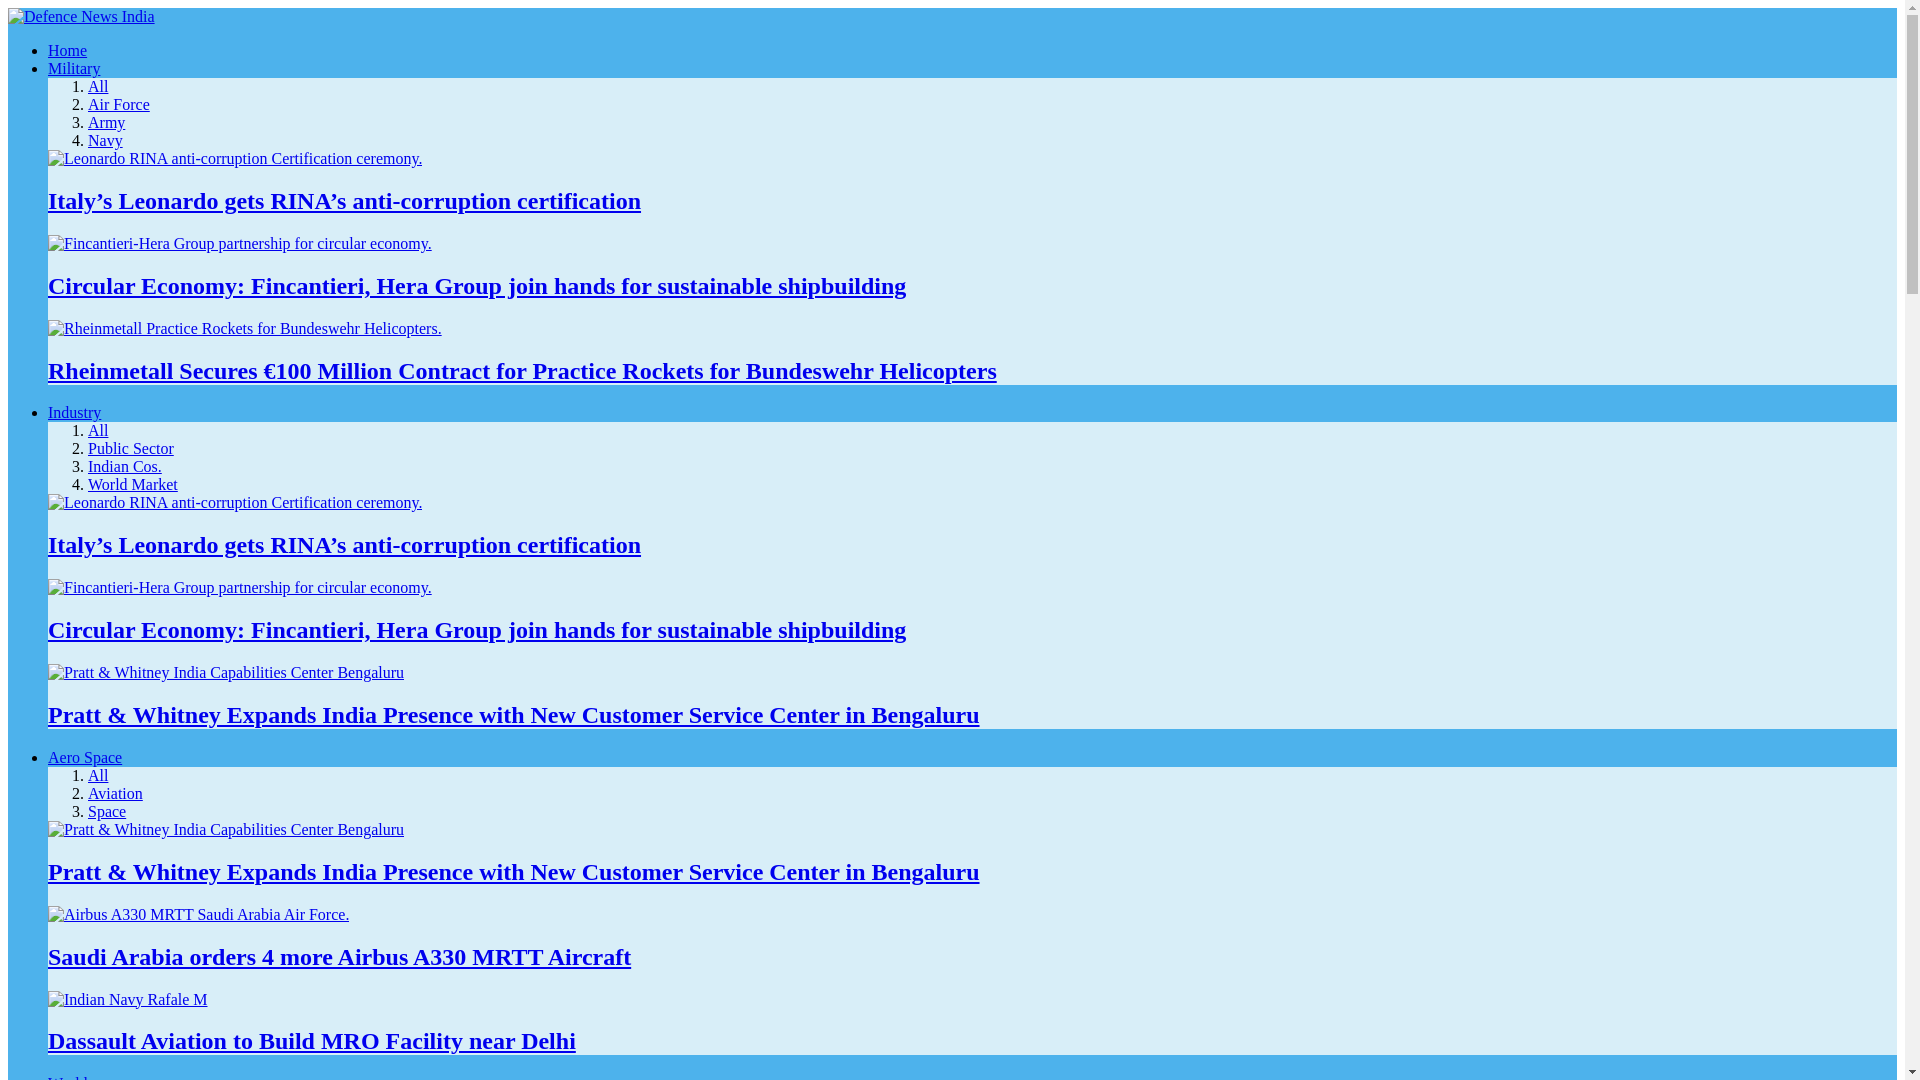 The image size is (1920, 1080). What do you see at coordinates (98, 430) in the screenshot?
I see `All` at bounding box center [98, 430].